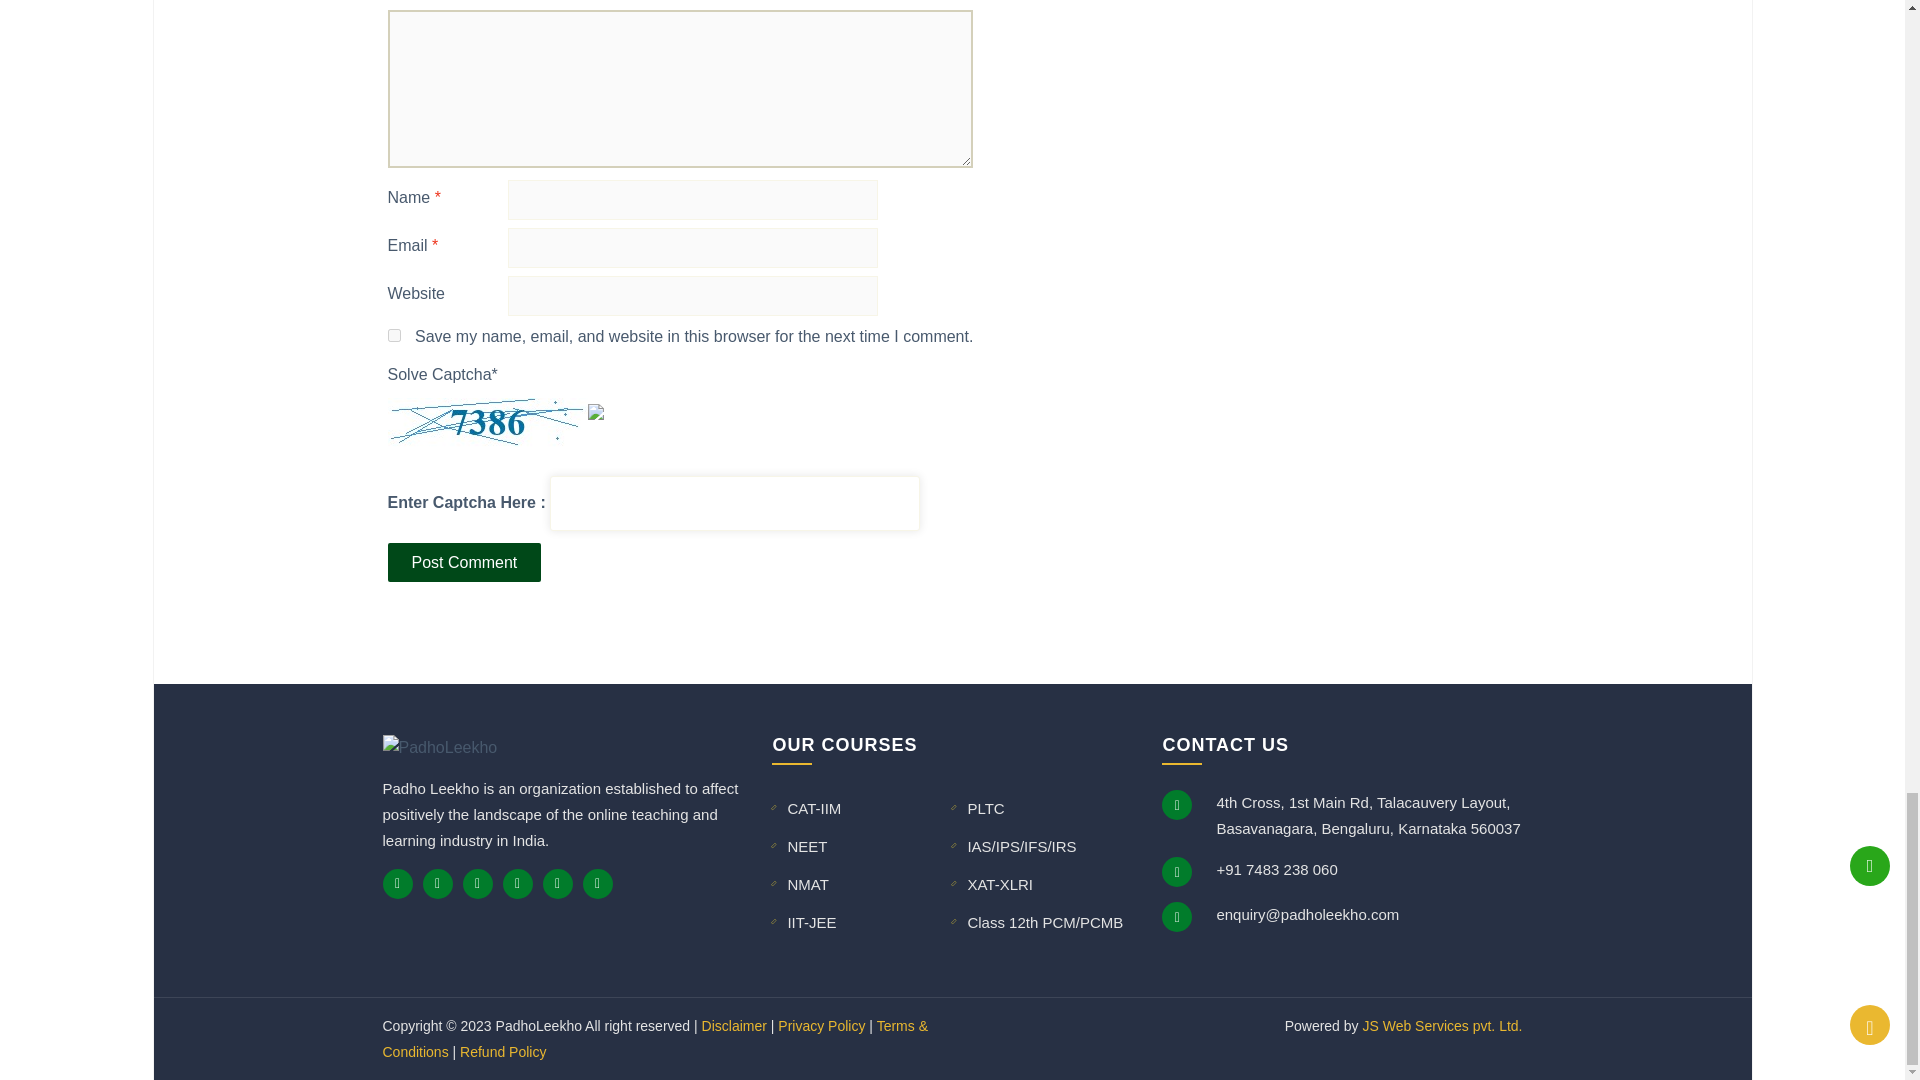  Describe the element at coordinates (394, 336) in the screenshot. I see `yes` at that location.